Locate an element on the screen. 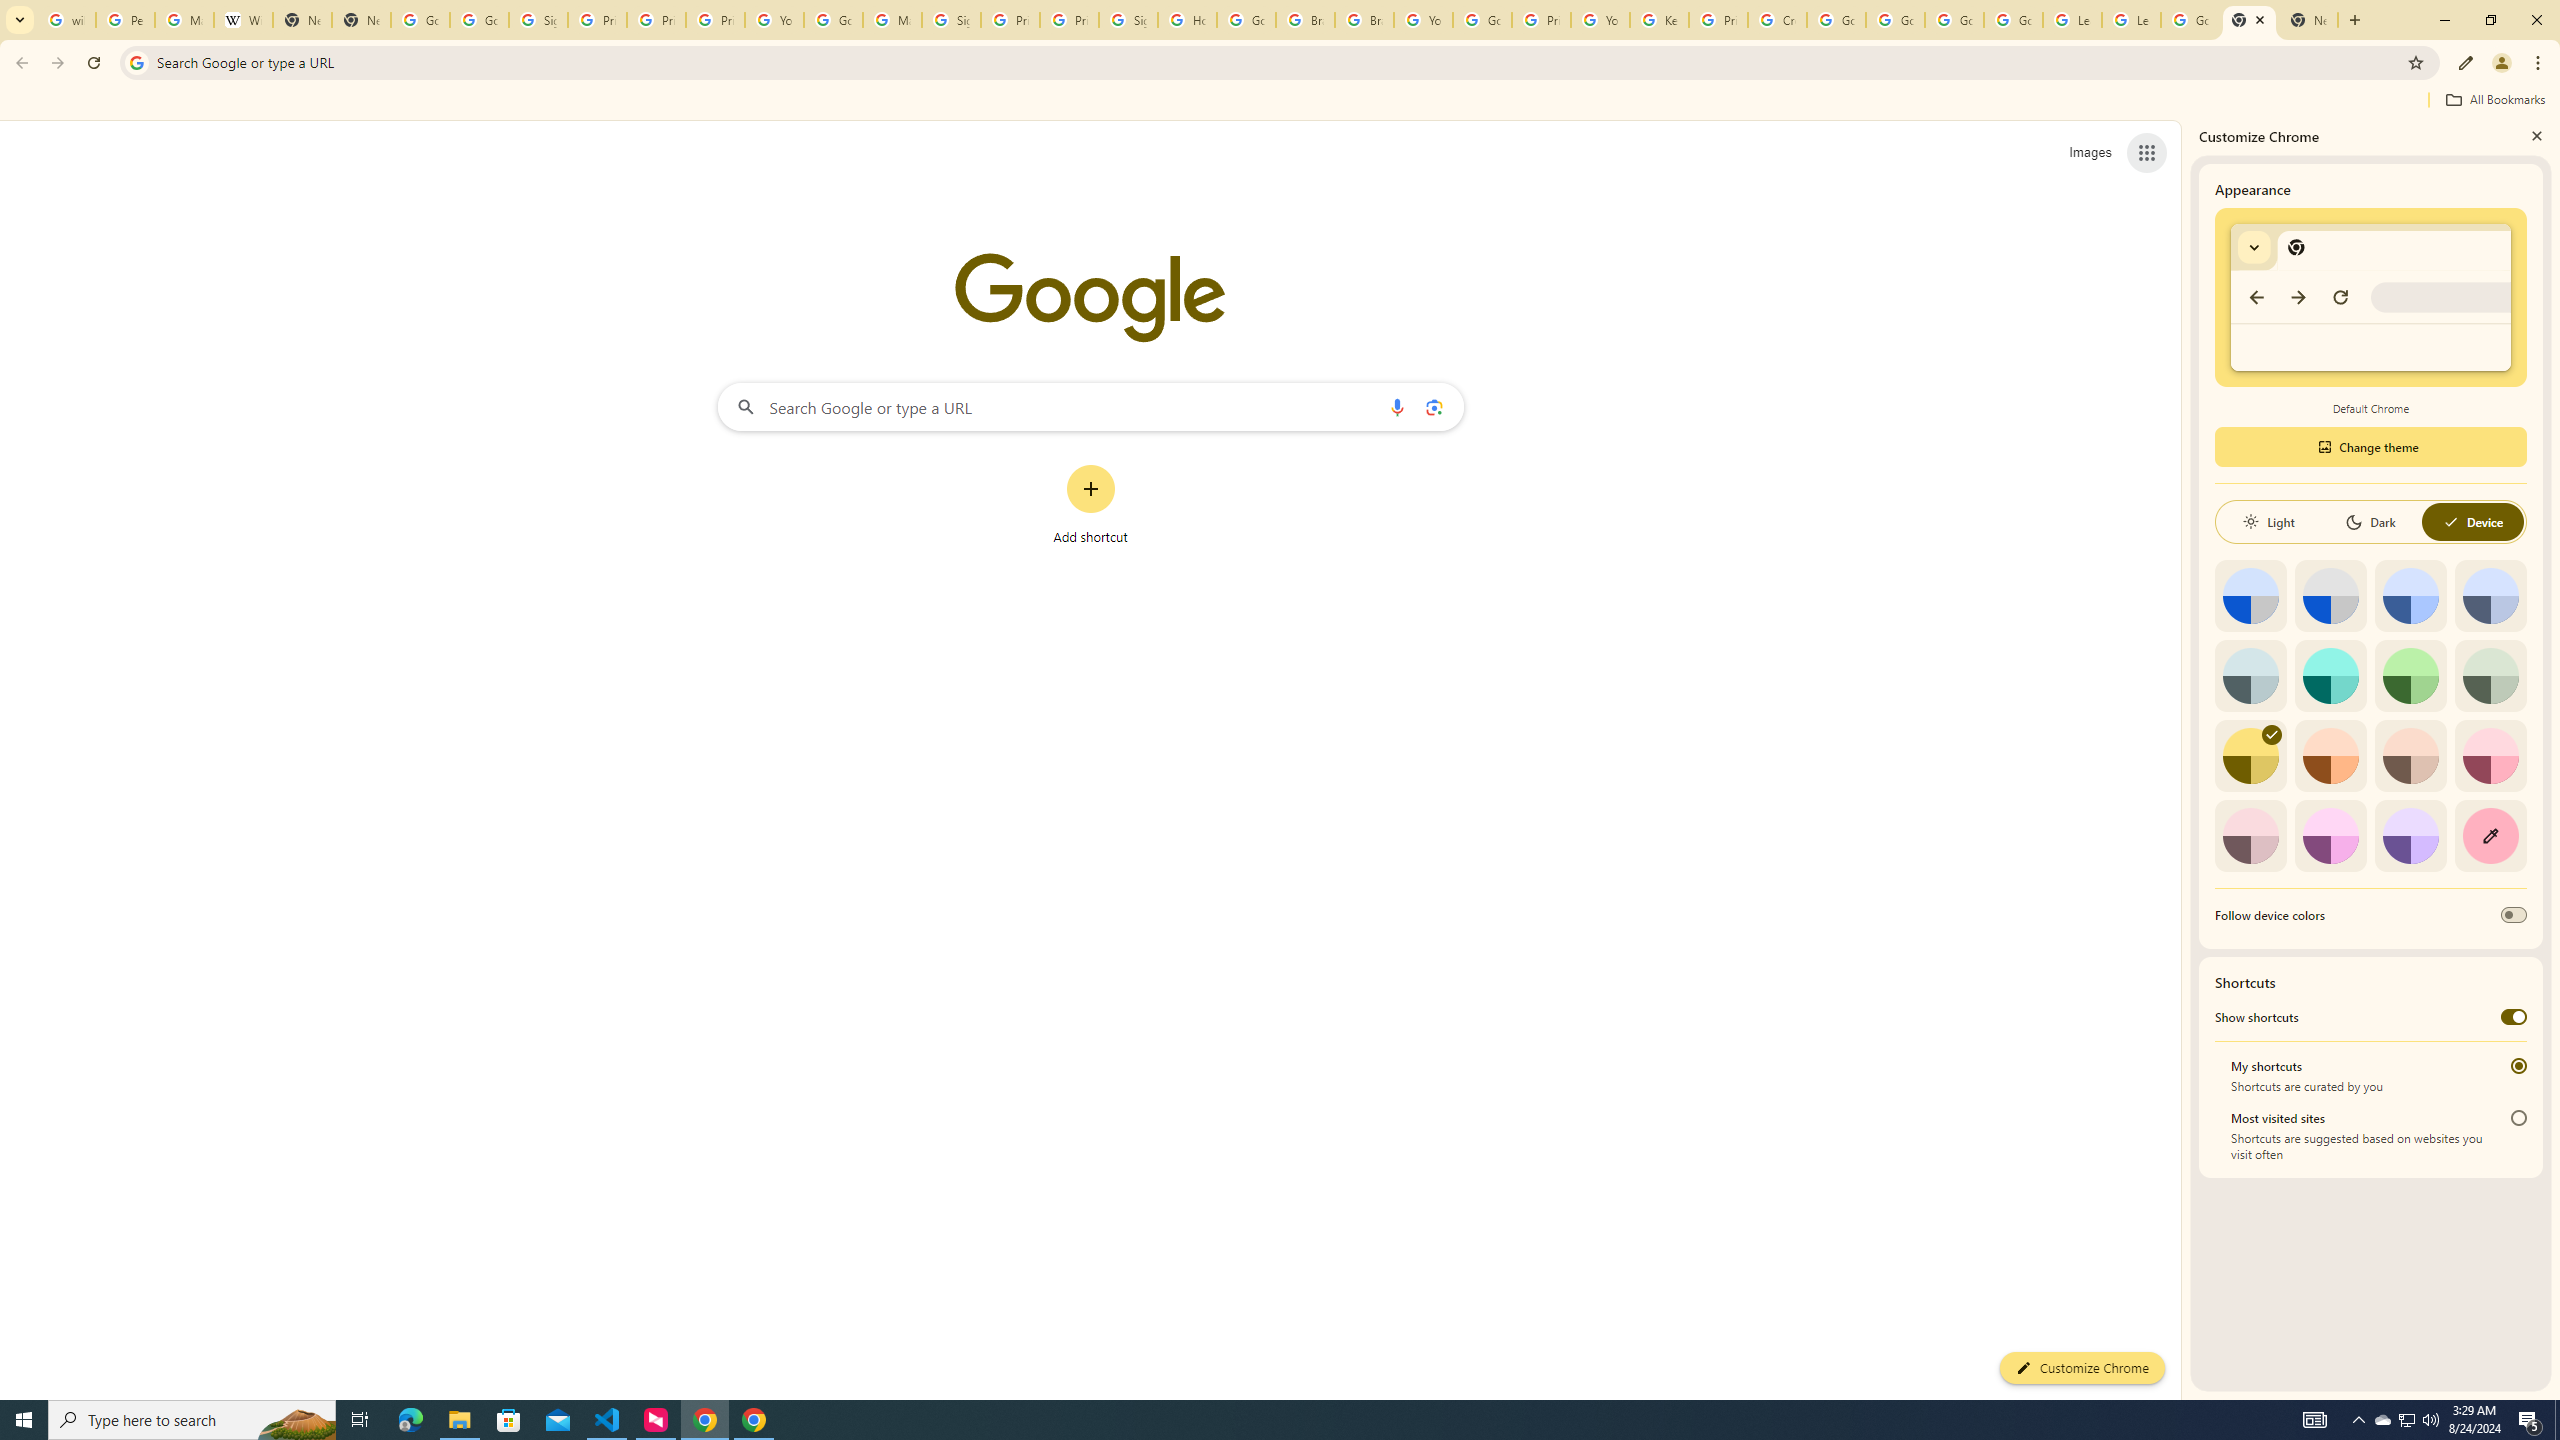 The width and height of the screenshot is (2560, 1440). Follow device colors is located at coordinates (2514, 915).